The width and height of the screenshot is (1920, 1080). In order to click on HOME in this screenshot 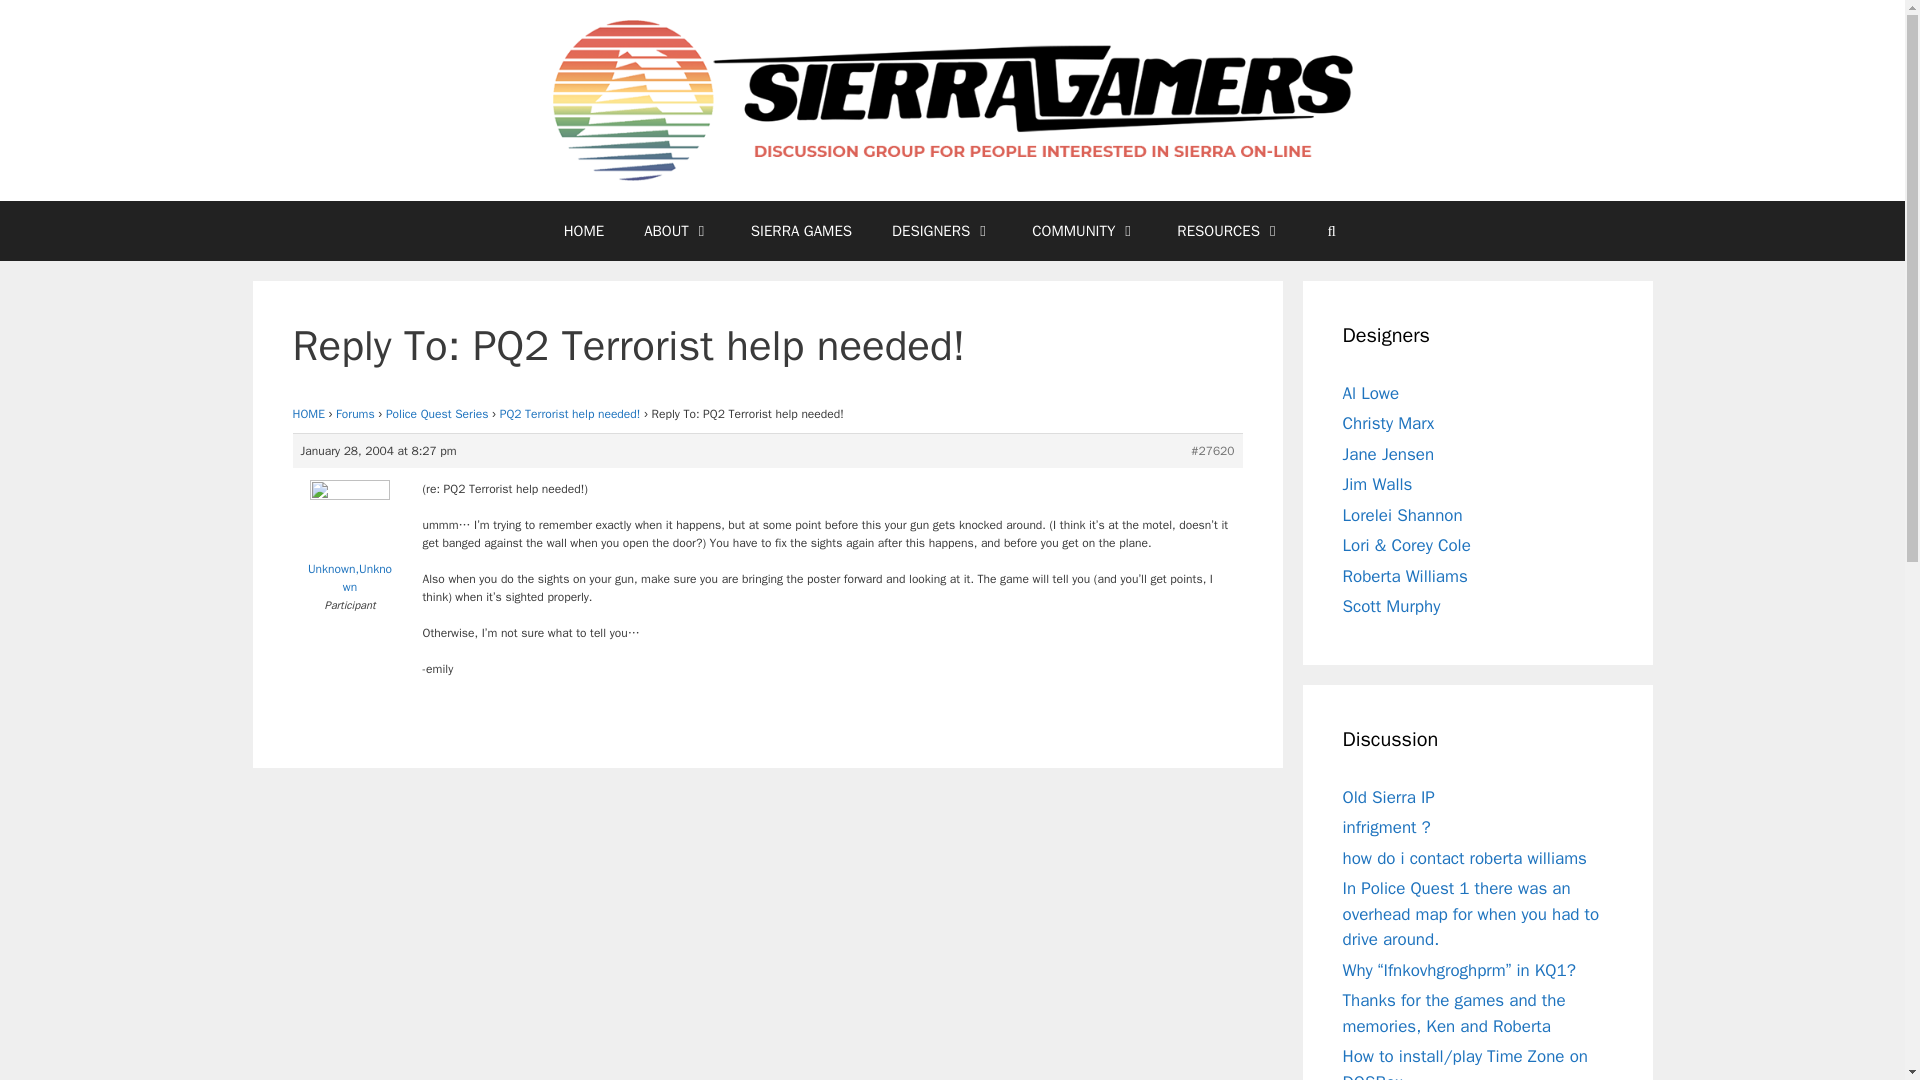, I will do `click(584, 230)`.